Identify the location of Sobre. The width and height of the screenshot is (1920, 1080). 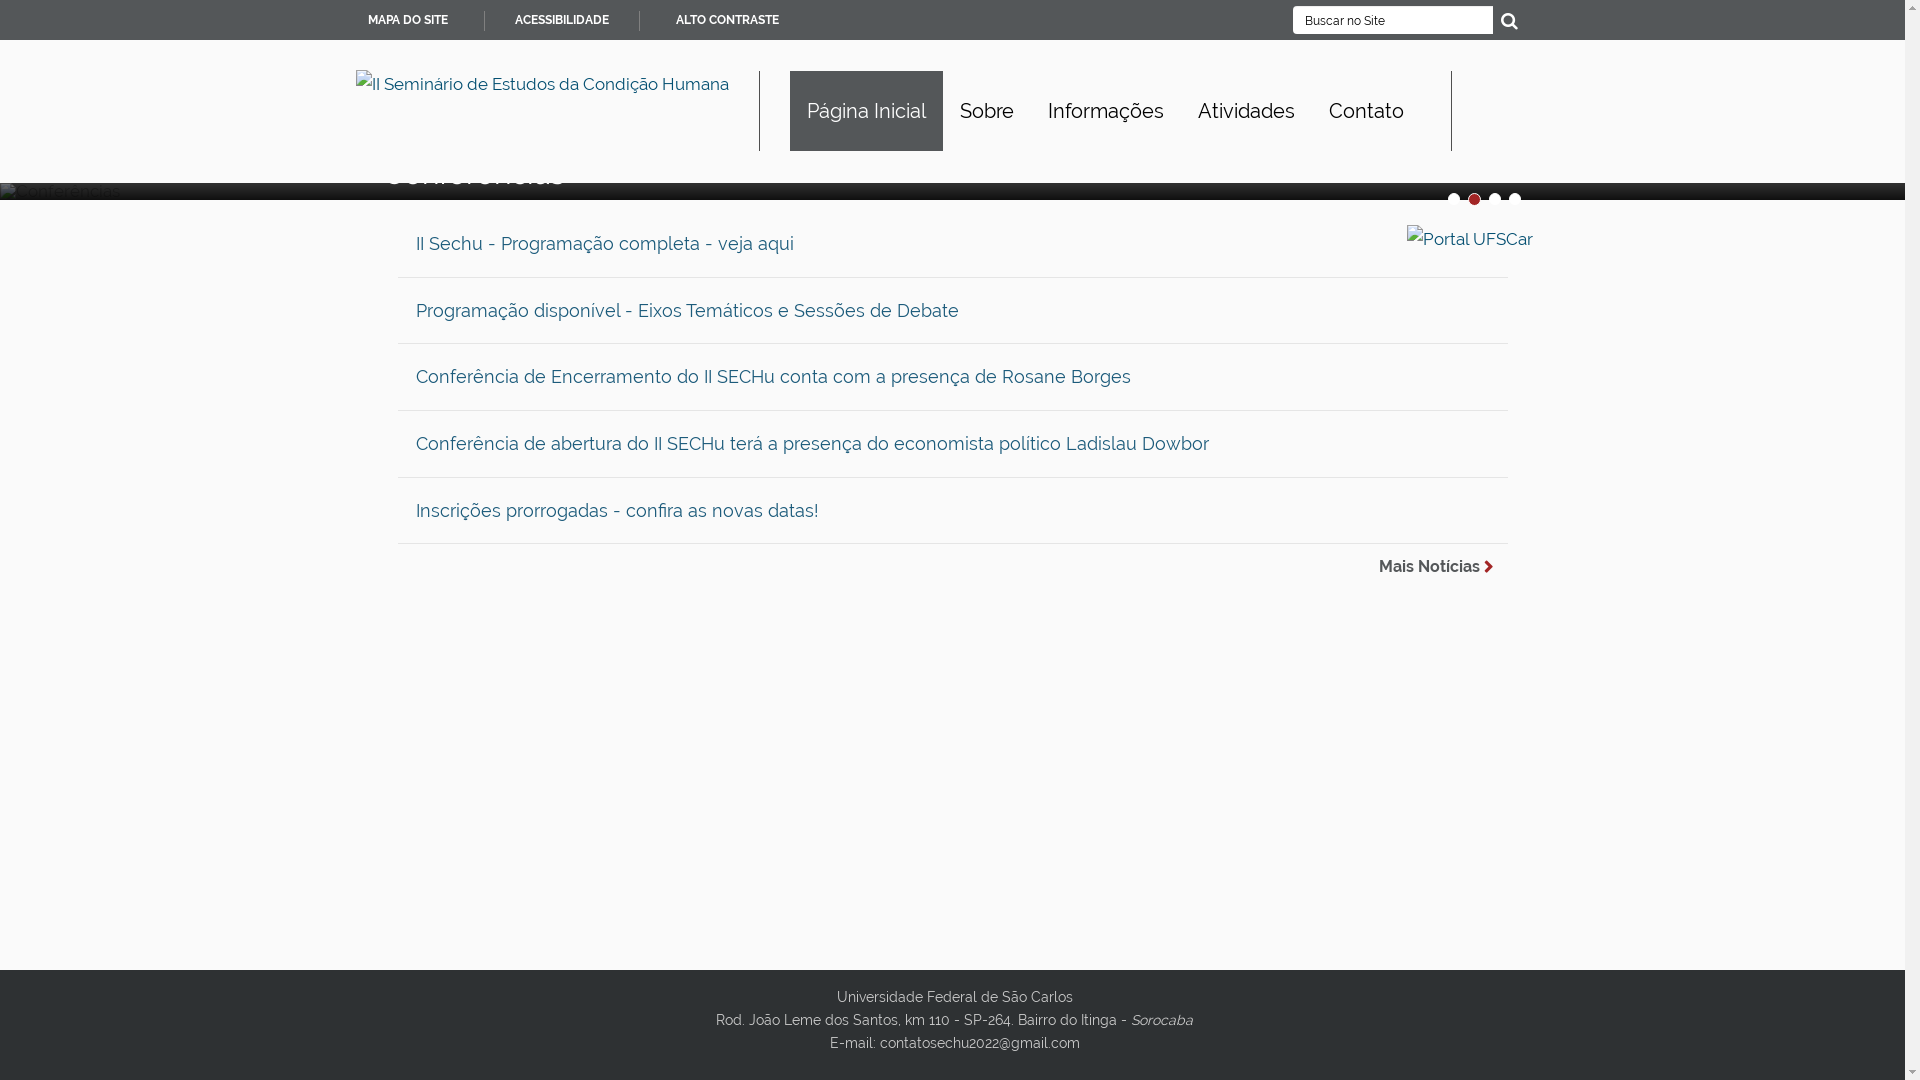
(986, 111).